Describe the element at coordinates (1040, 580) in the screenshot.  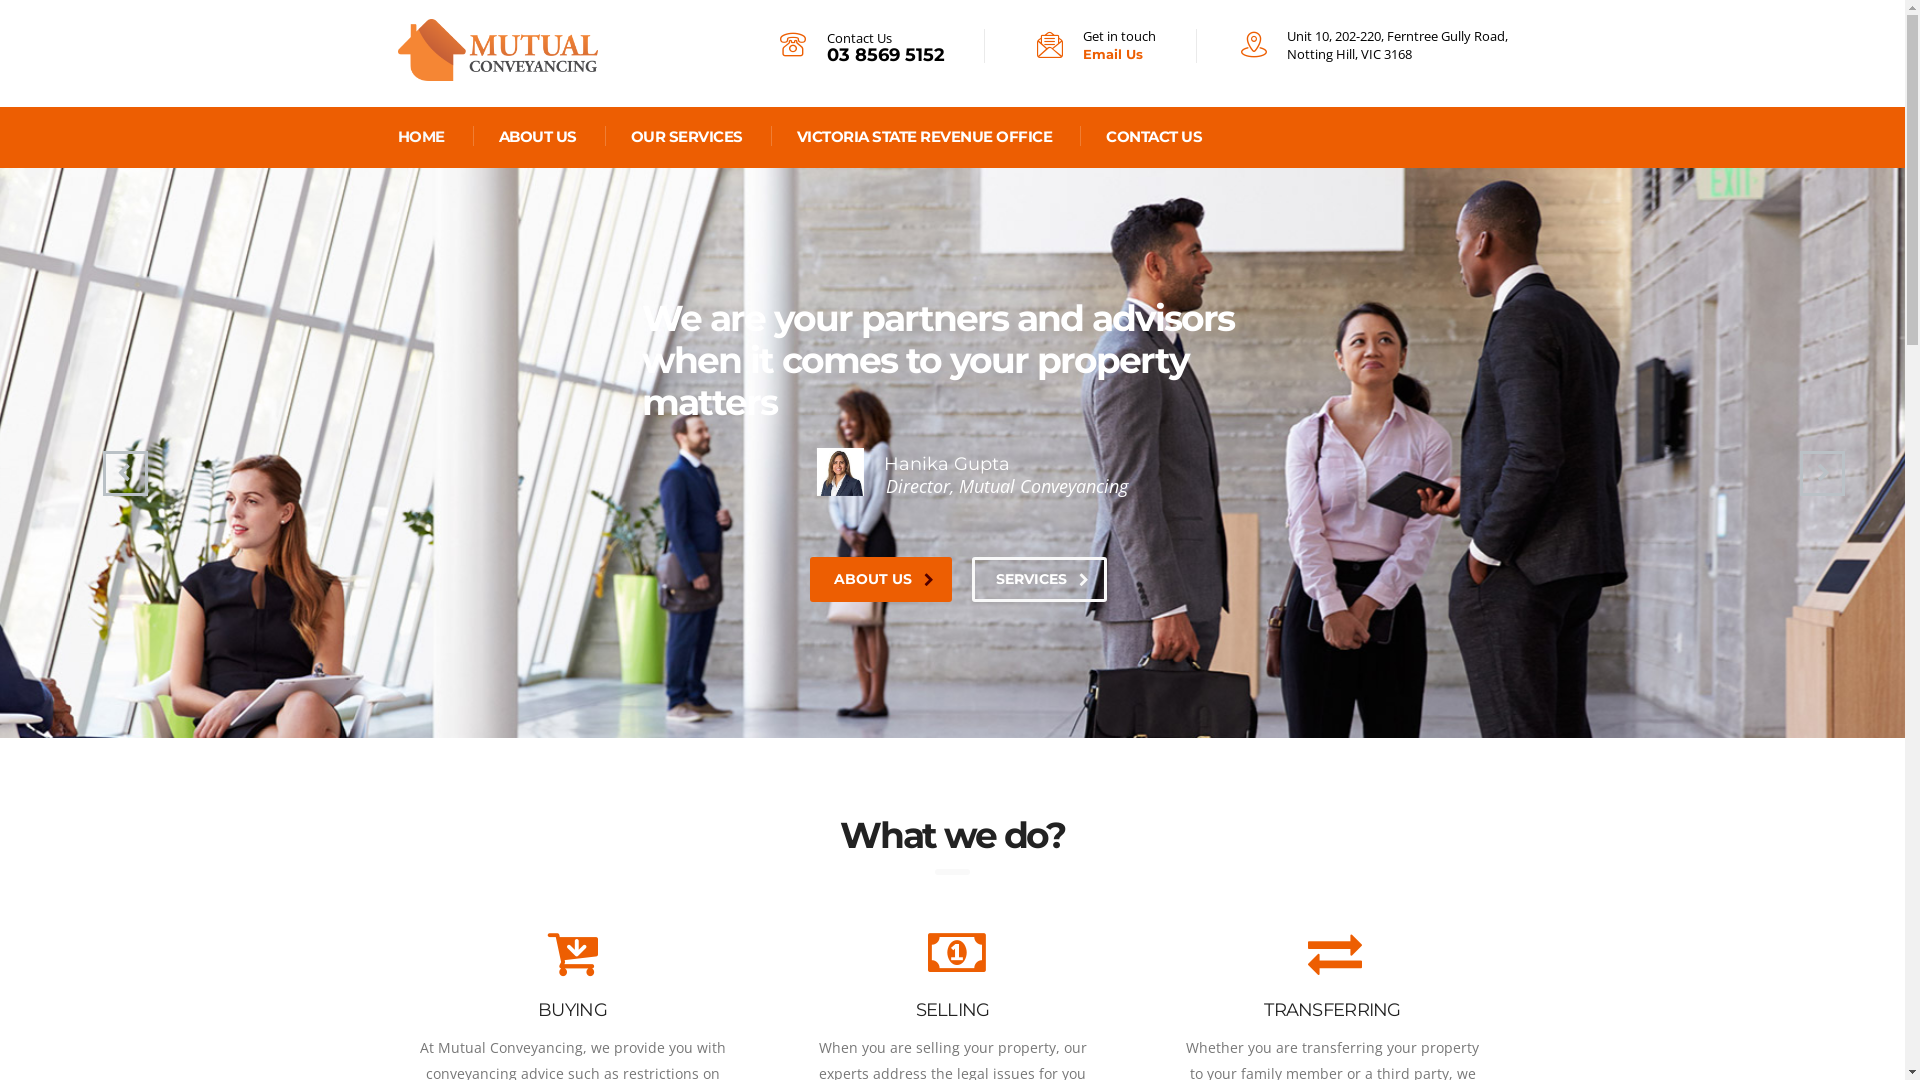
I see `SERVICES` at that location.